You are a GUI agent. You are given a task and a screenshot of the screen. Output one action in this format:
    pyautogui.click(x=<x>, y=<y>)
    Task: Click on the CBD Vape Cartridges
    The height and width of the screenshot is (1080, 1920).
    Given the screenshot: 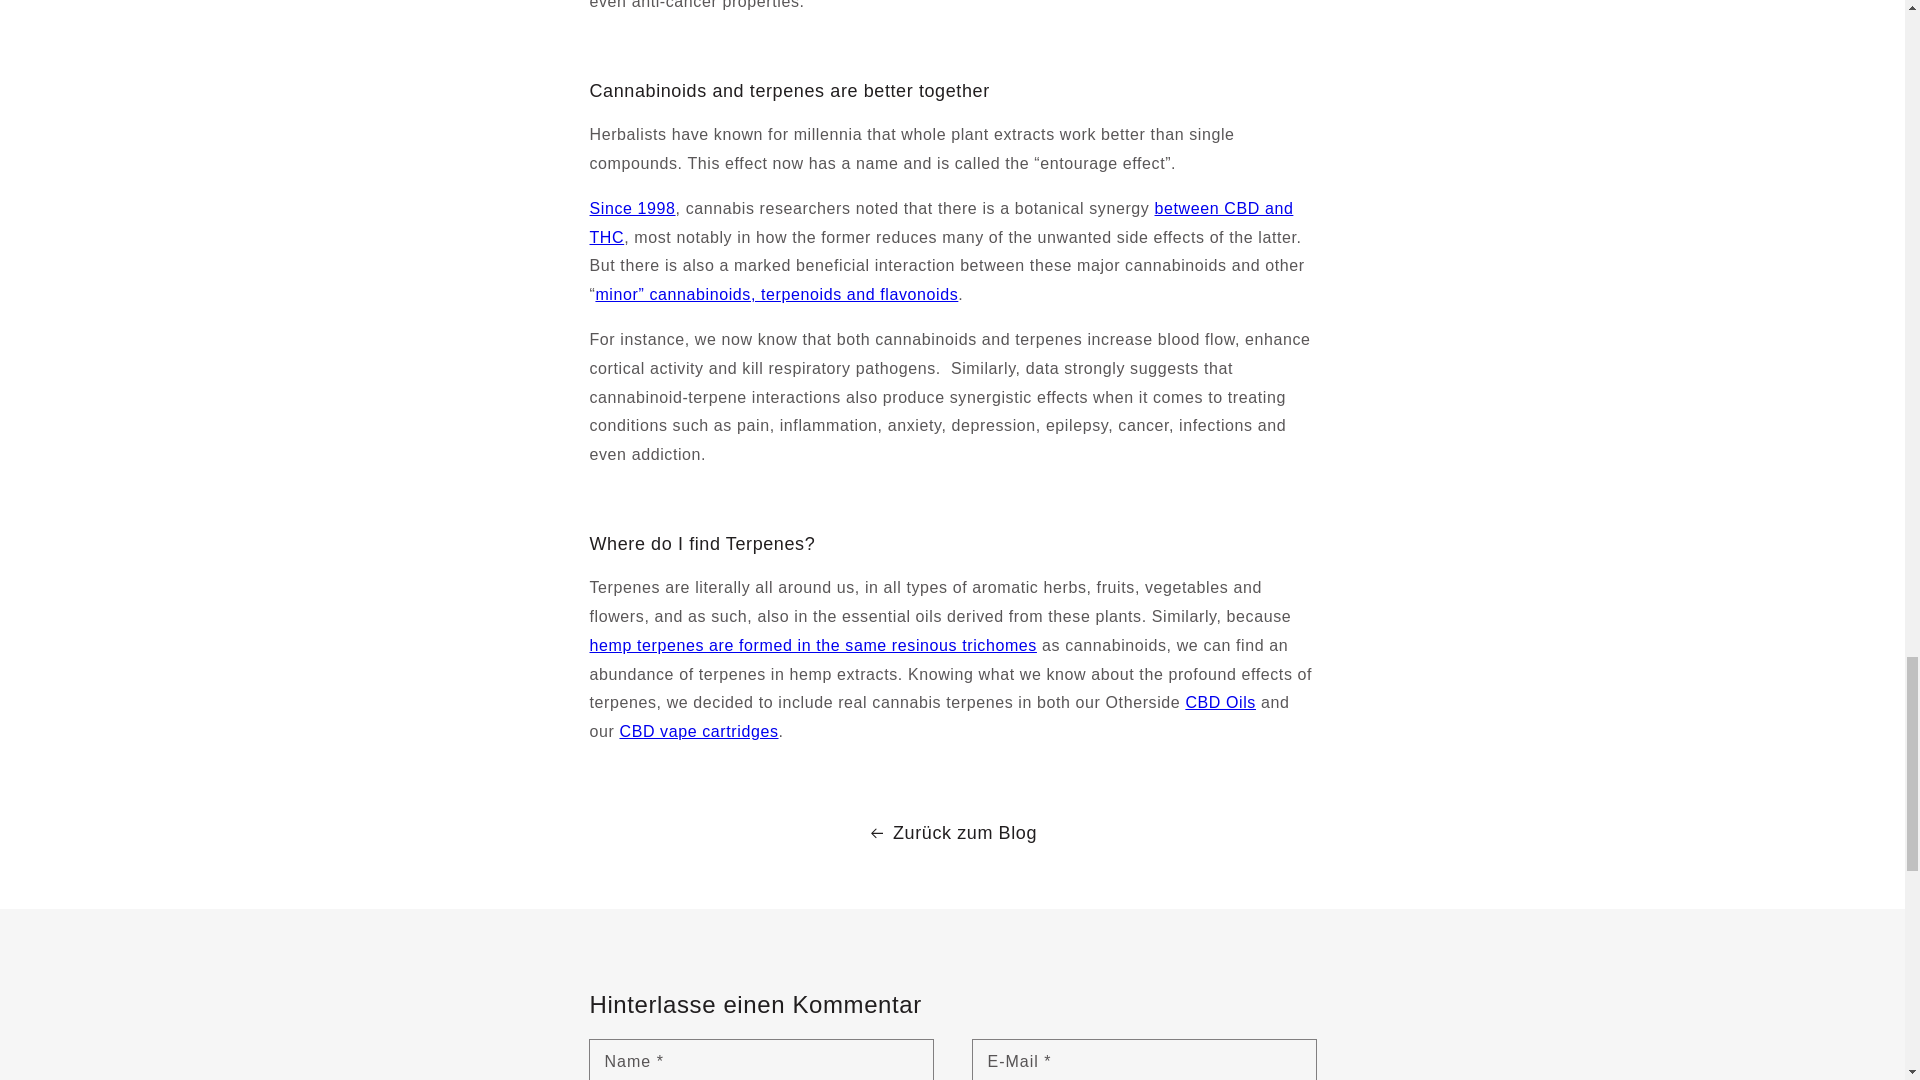 What is the action you would take?
    pyautogui.click(x=698, y=730)
    